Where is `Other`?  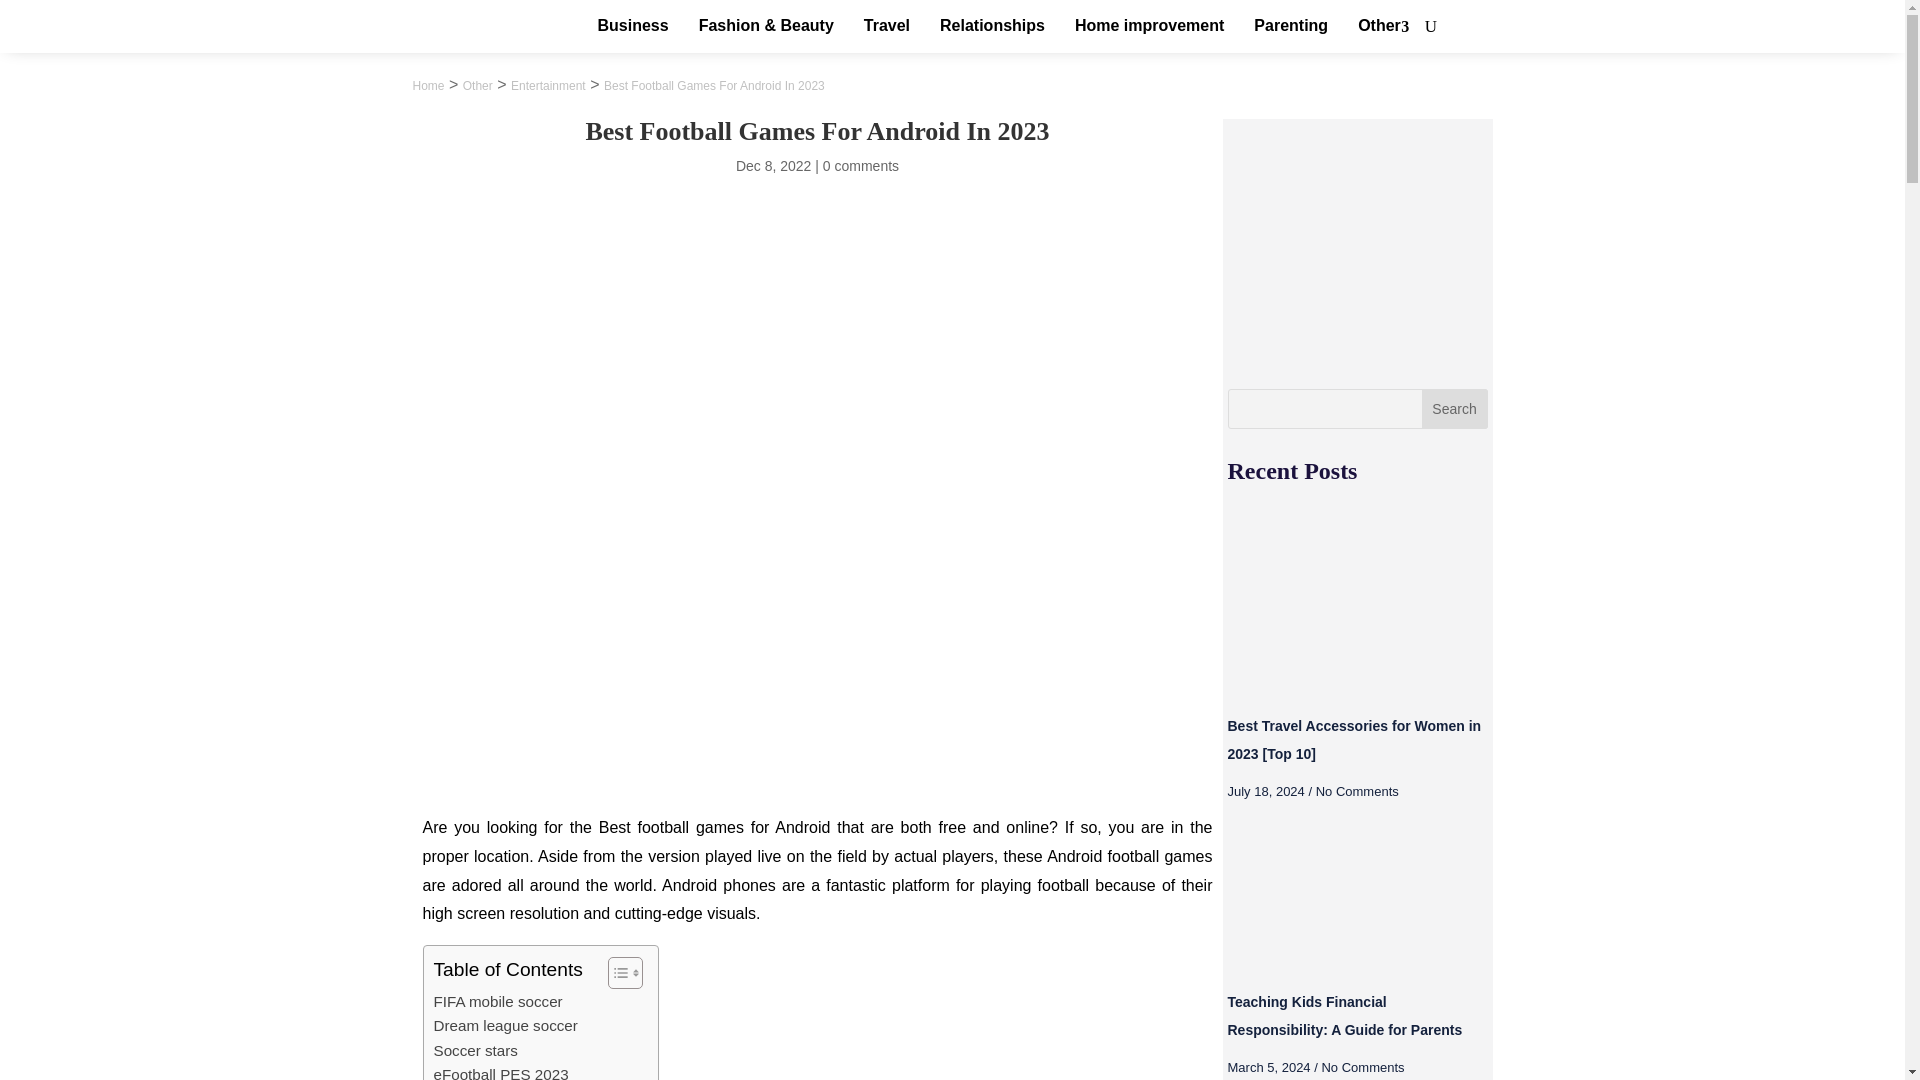
Other is located at coordinates (1379, 26).